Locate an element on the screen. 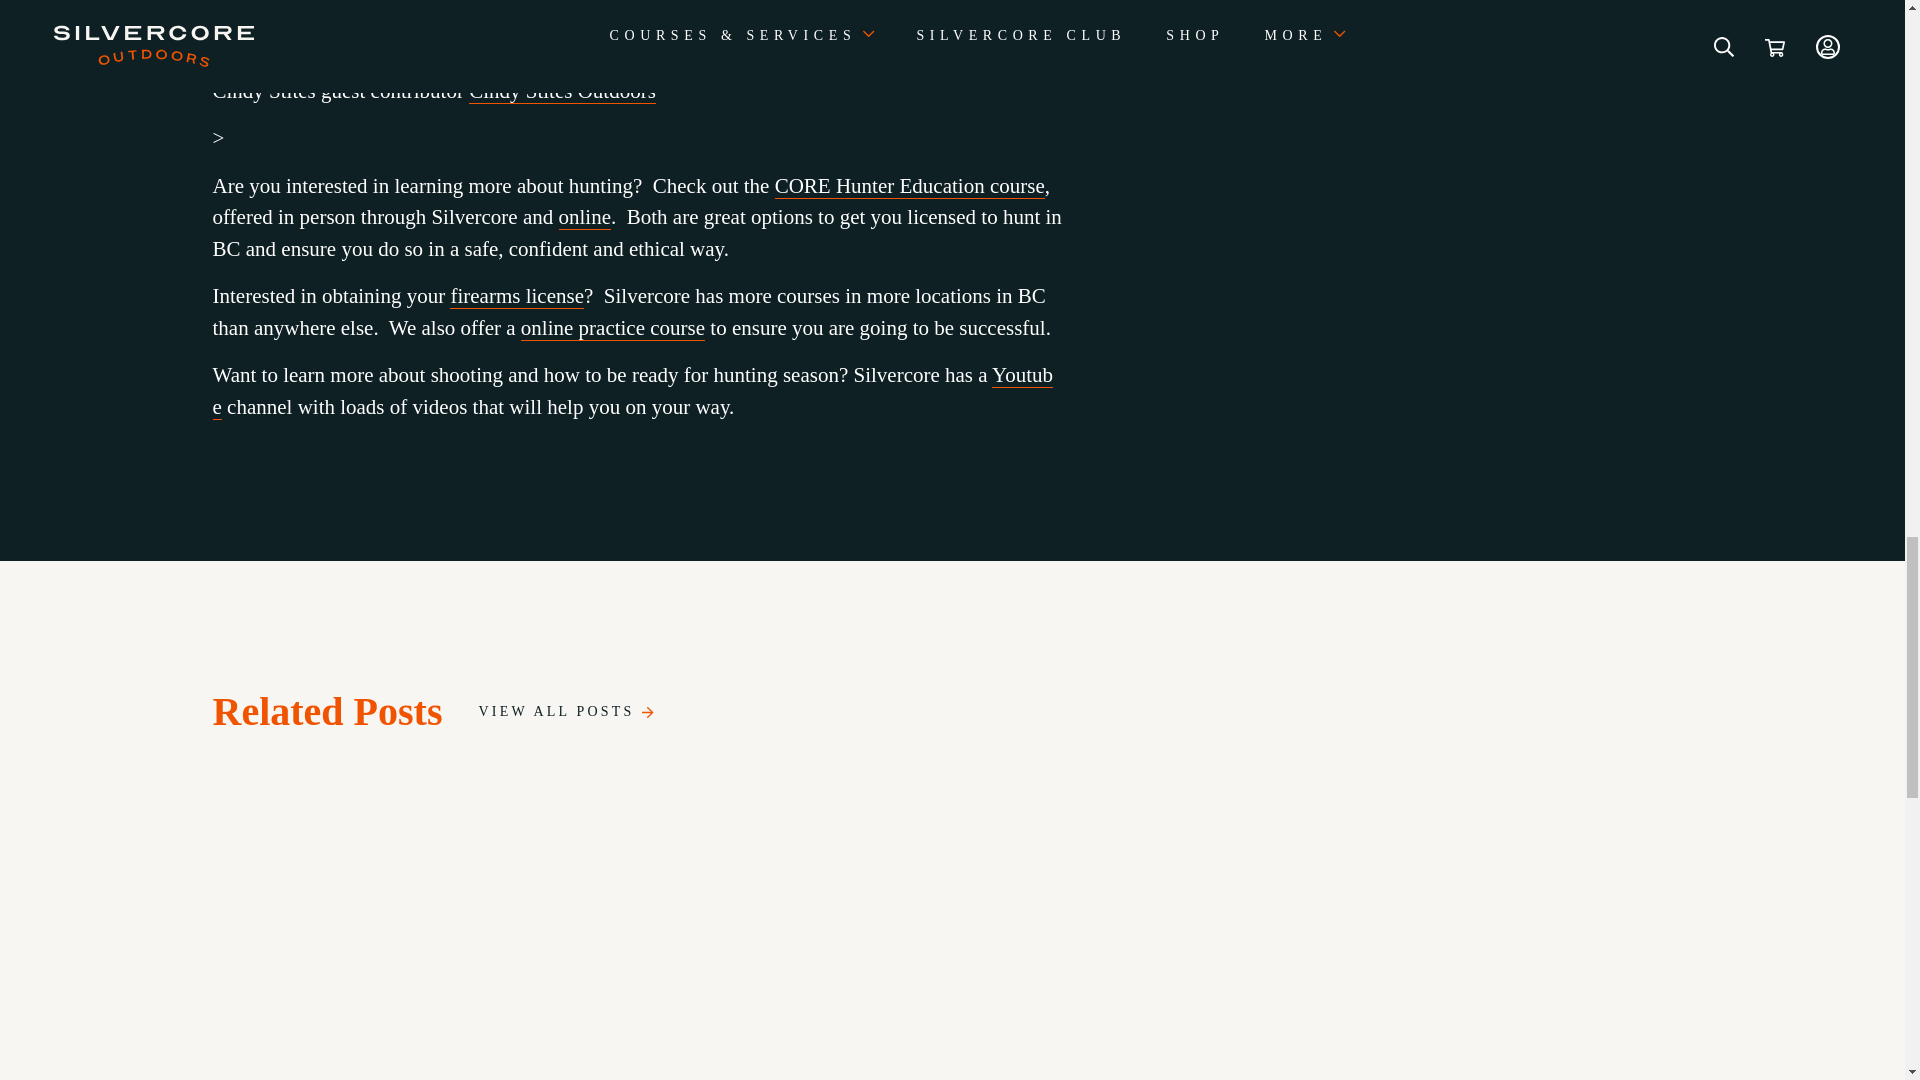 The width and height of the screenshot is (1920, 1080). online is located at coordinates (585, 218).